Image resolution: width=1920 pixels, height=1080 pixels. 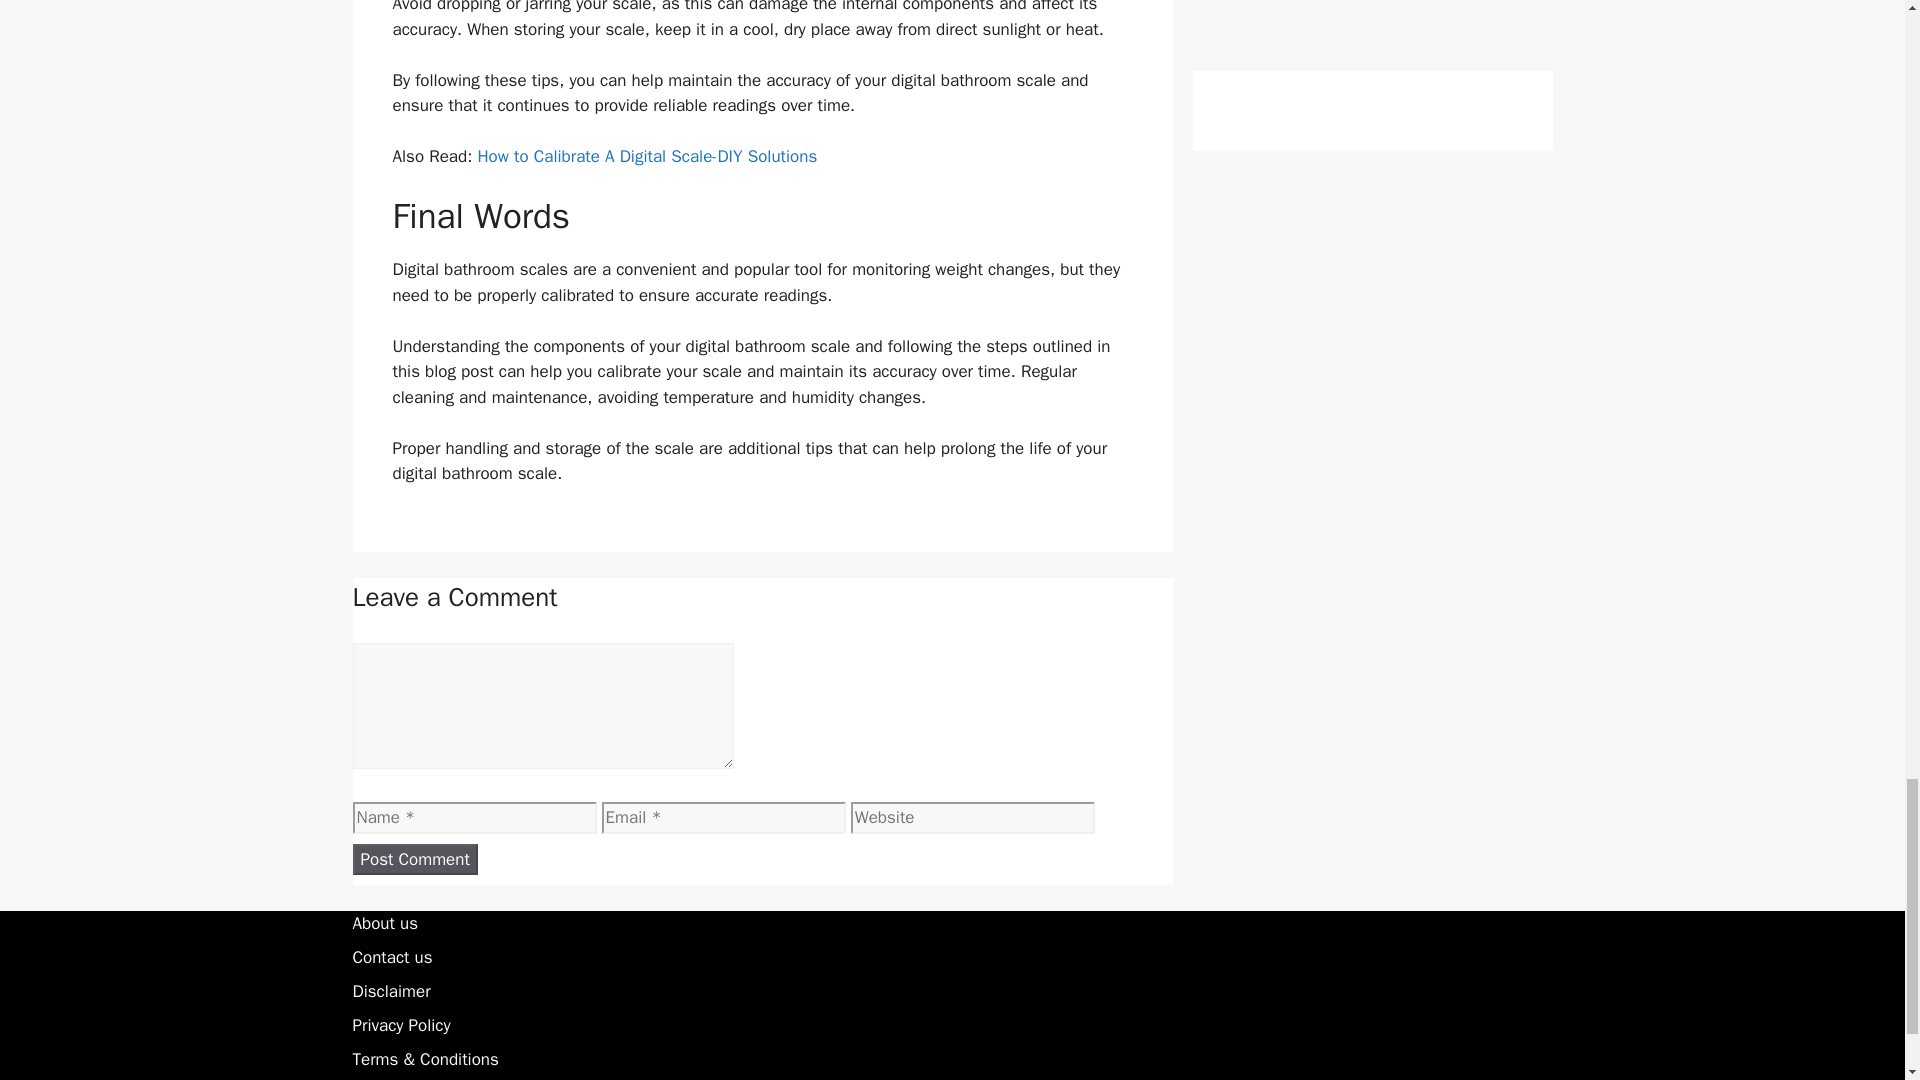 I want to click on Privacy Policy, so click(x=400, y=1025).